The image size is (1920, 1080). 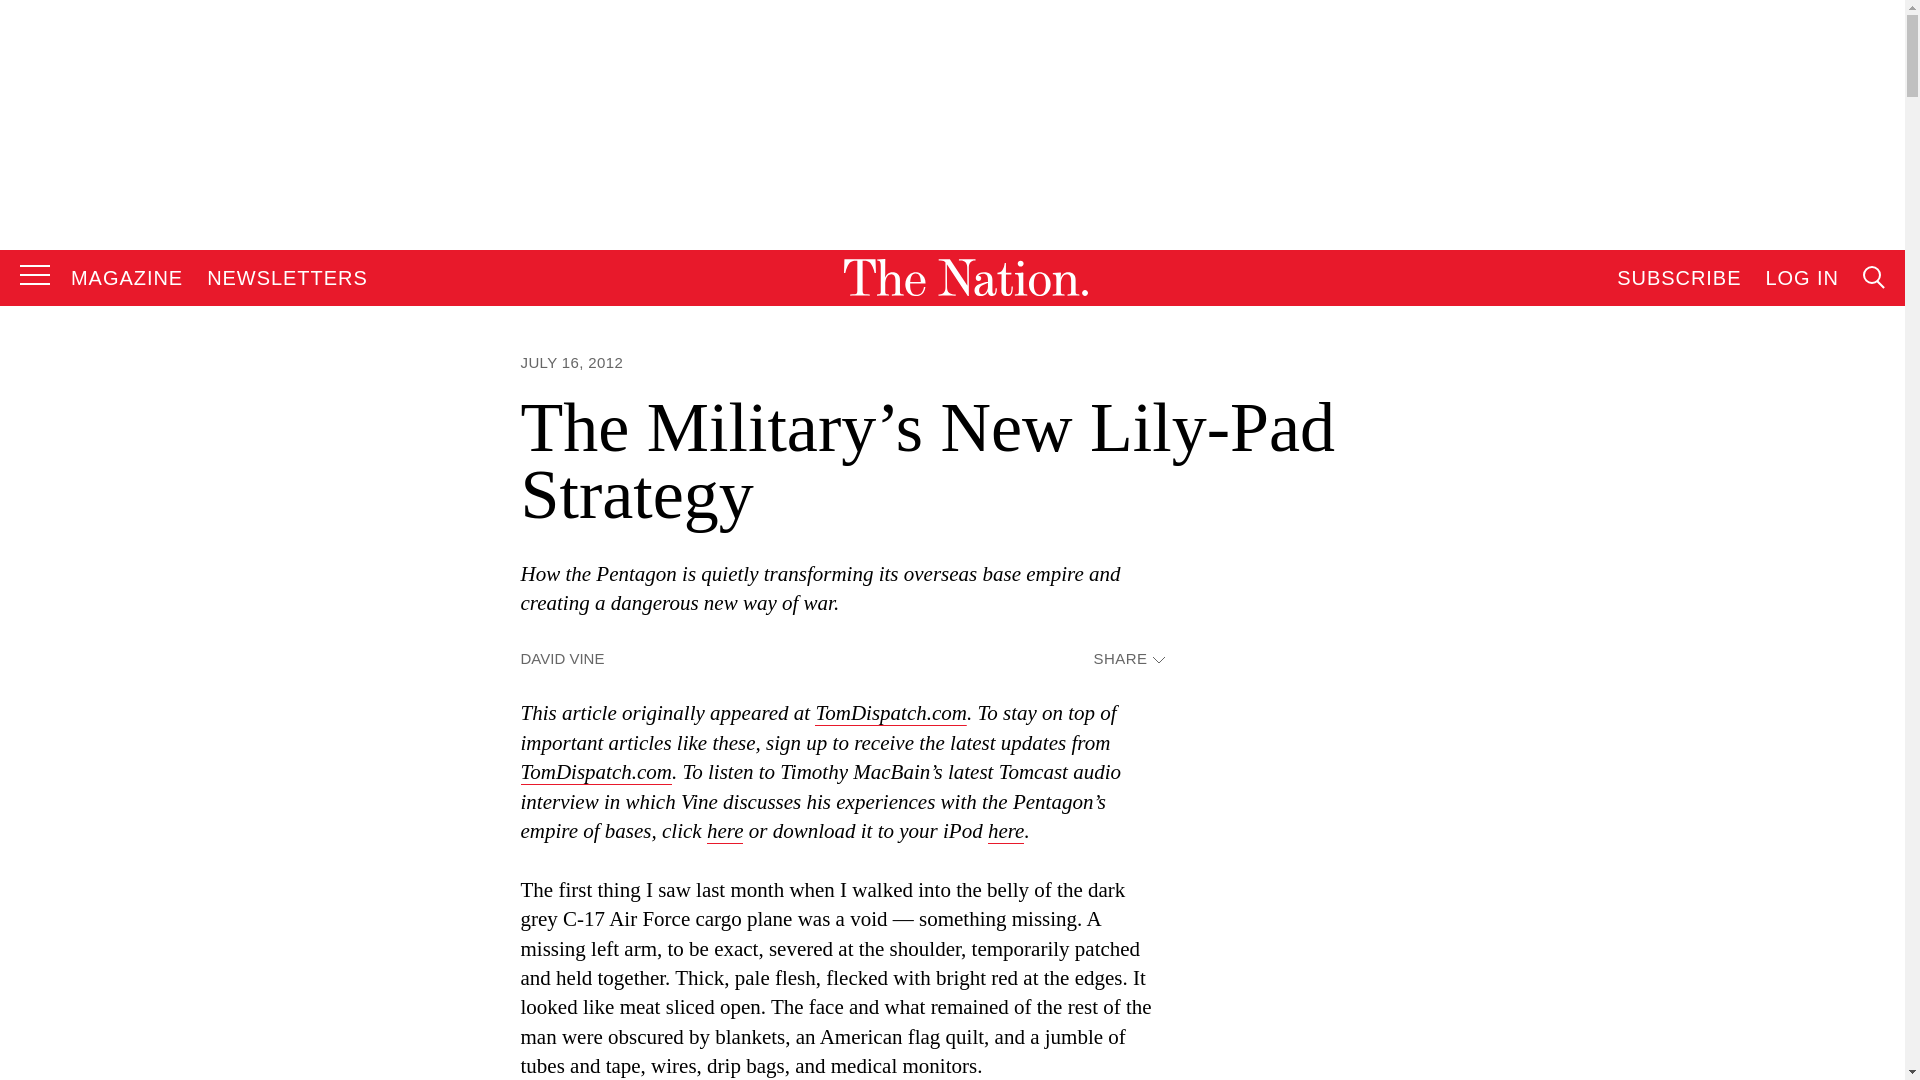 What do you see at coordinates (562, 658) in the screenshot?
I see `DAVID VINE` at bounding box center [562, 658].